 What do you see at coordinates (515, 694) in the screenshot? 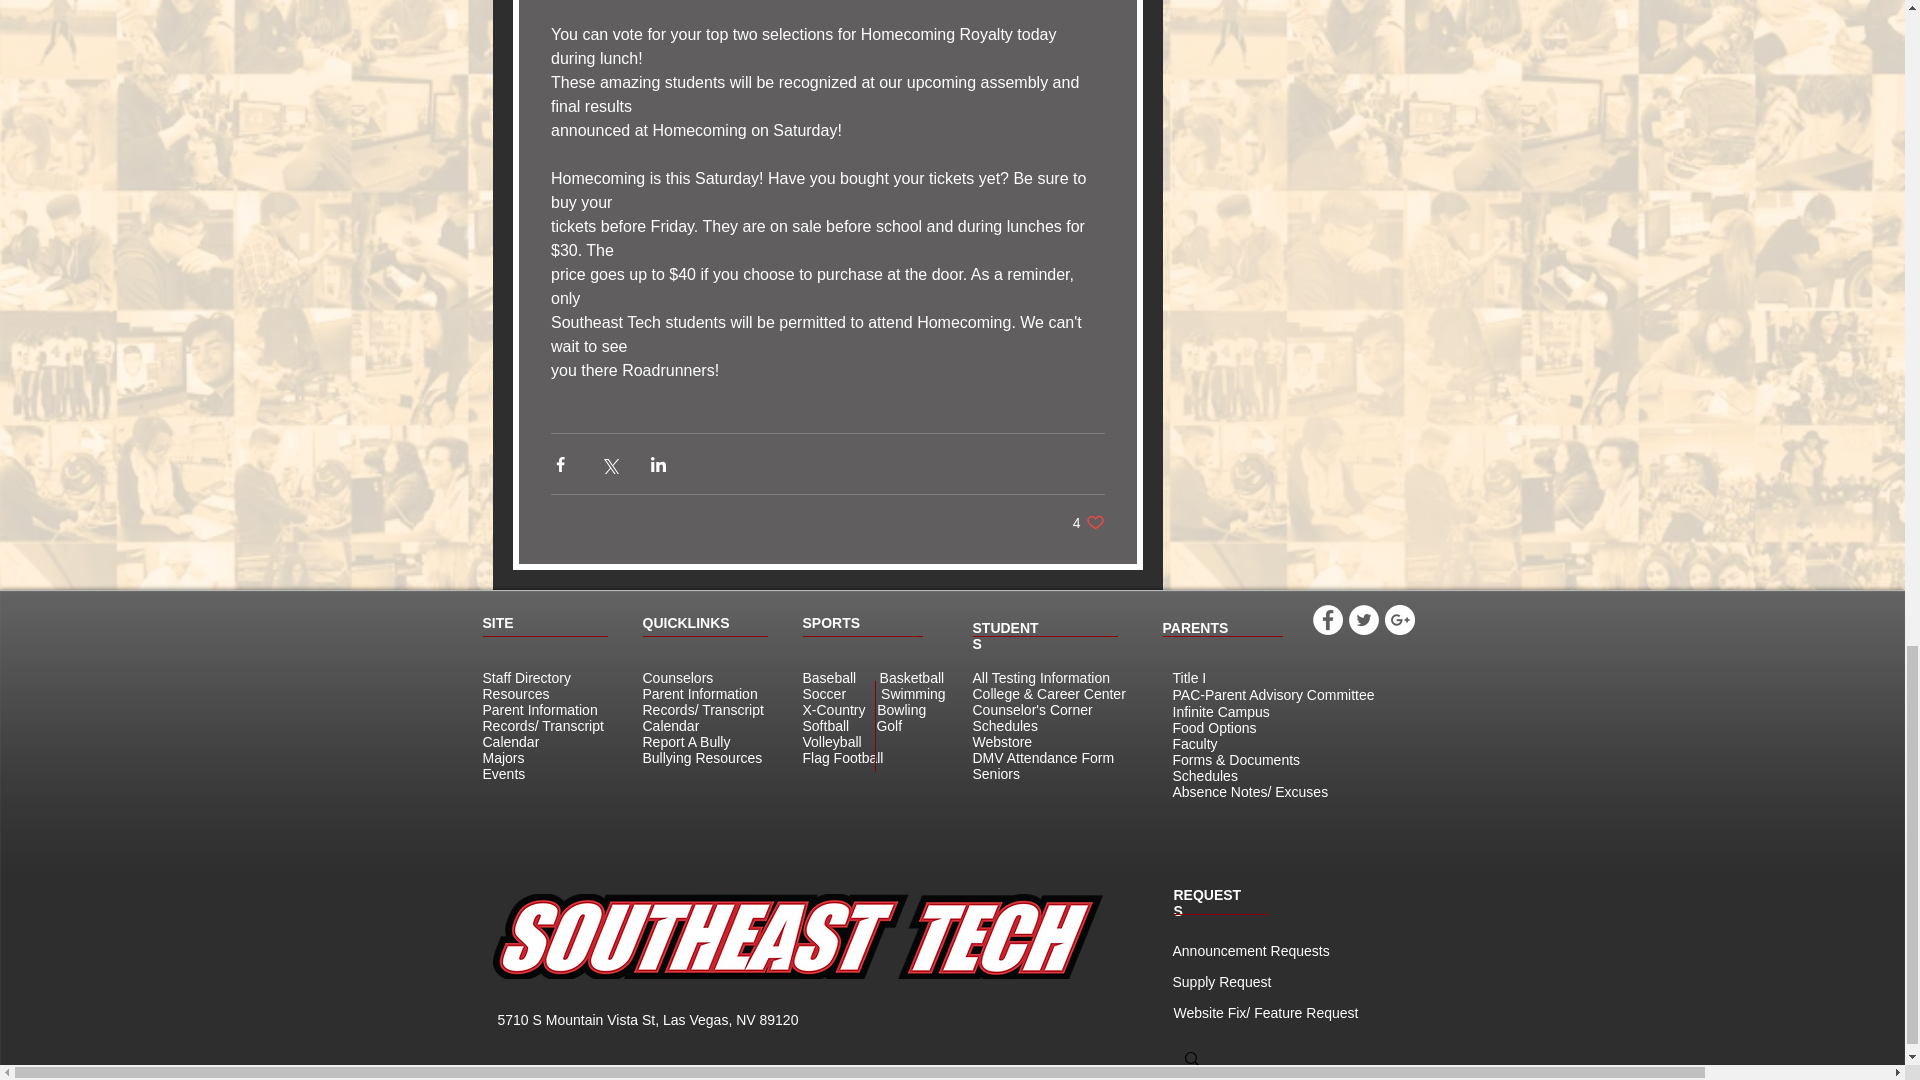
I see `Resources` at bounding box center [515, 694].